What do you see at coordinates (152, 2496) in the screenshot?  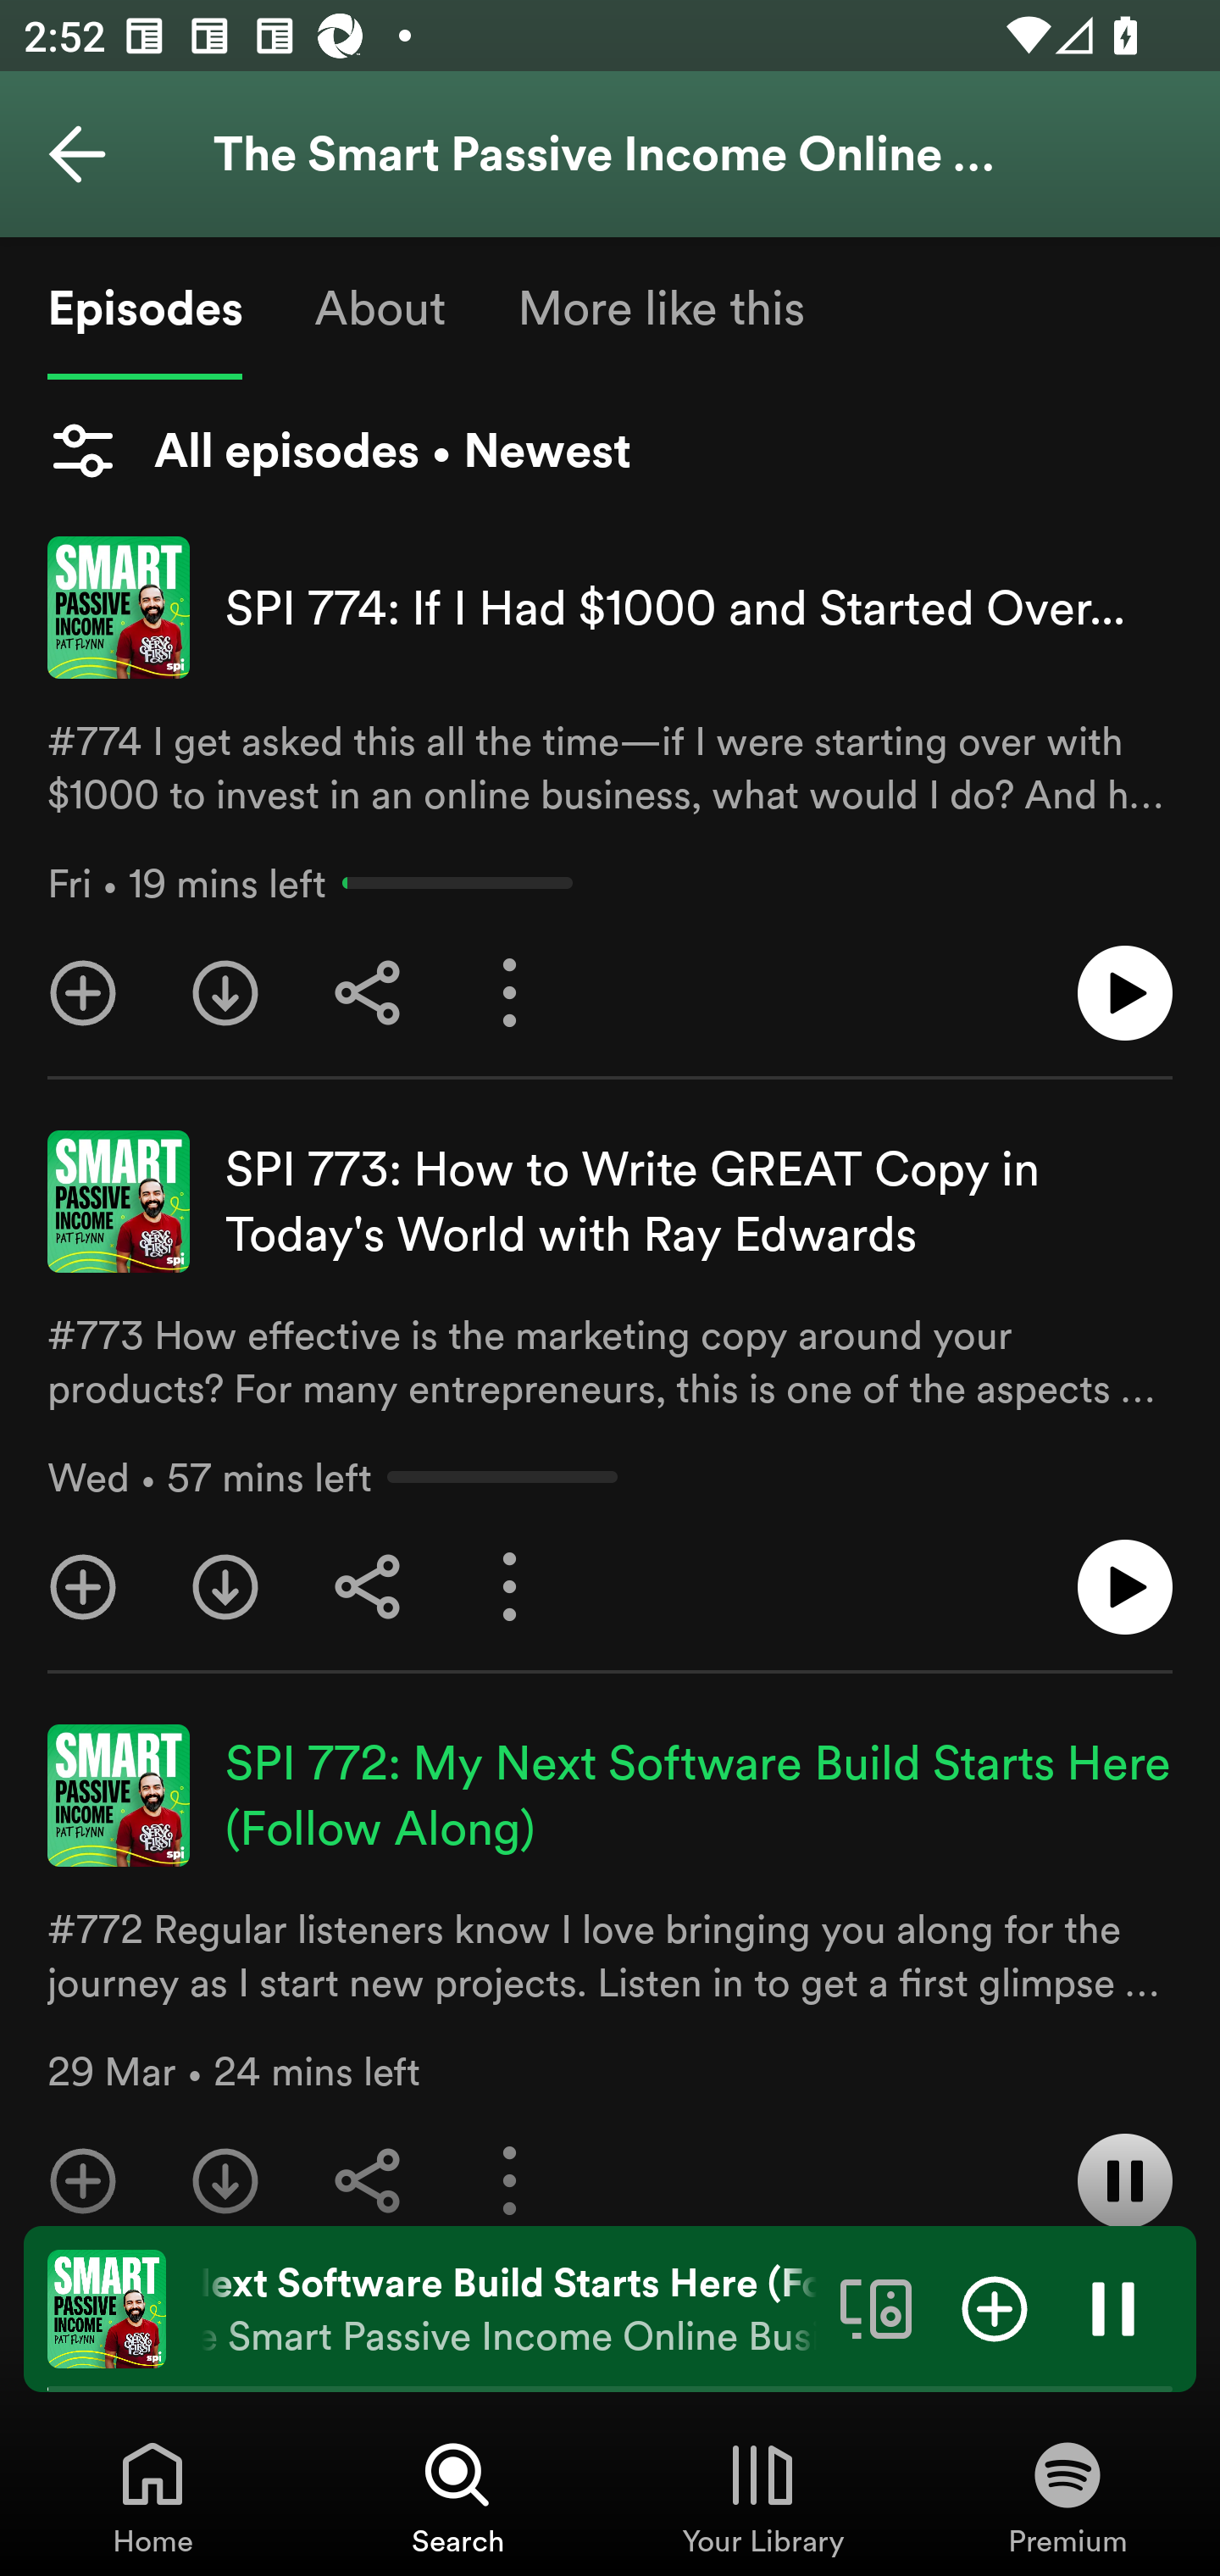 I see `Home, Tab 1 of 4 Home Home` at bounding box center [152, 2496].